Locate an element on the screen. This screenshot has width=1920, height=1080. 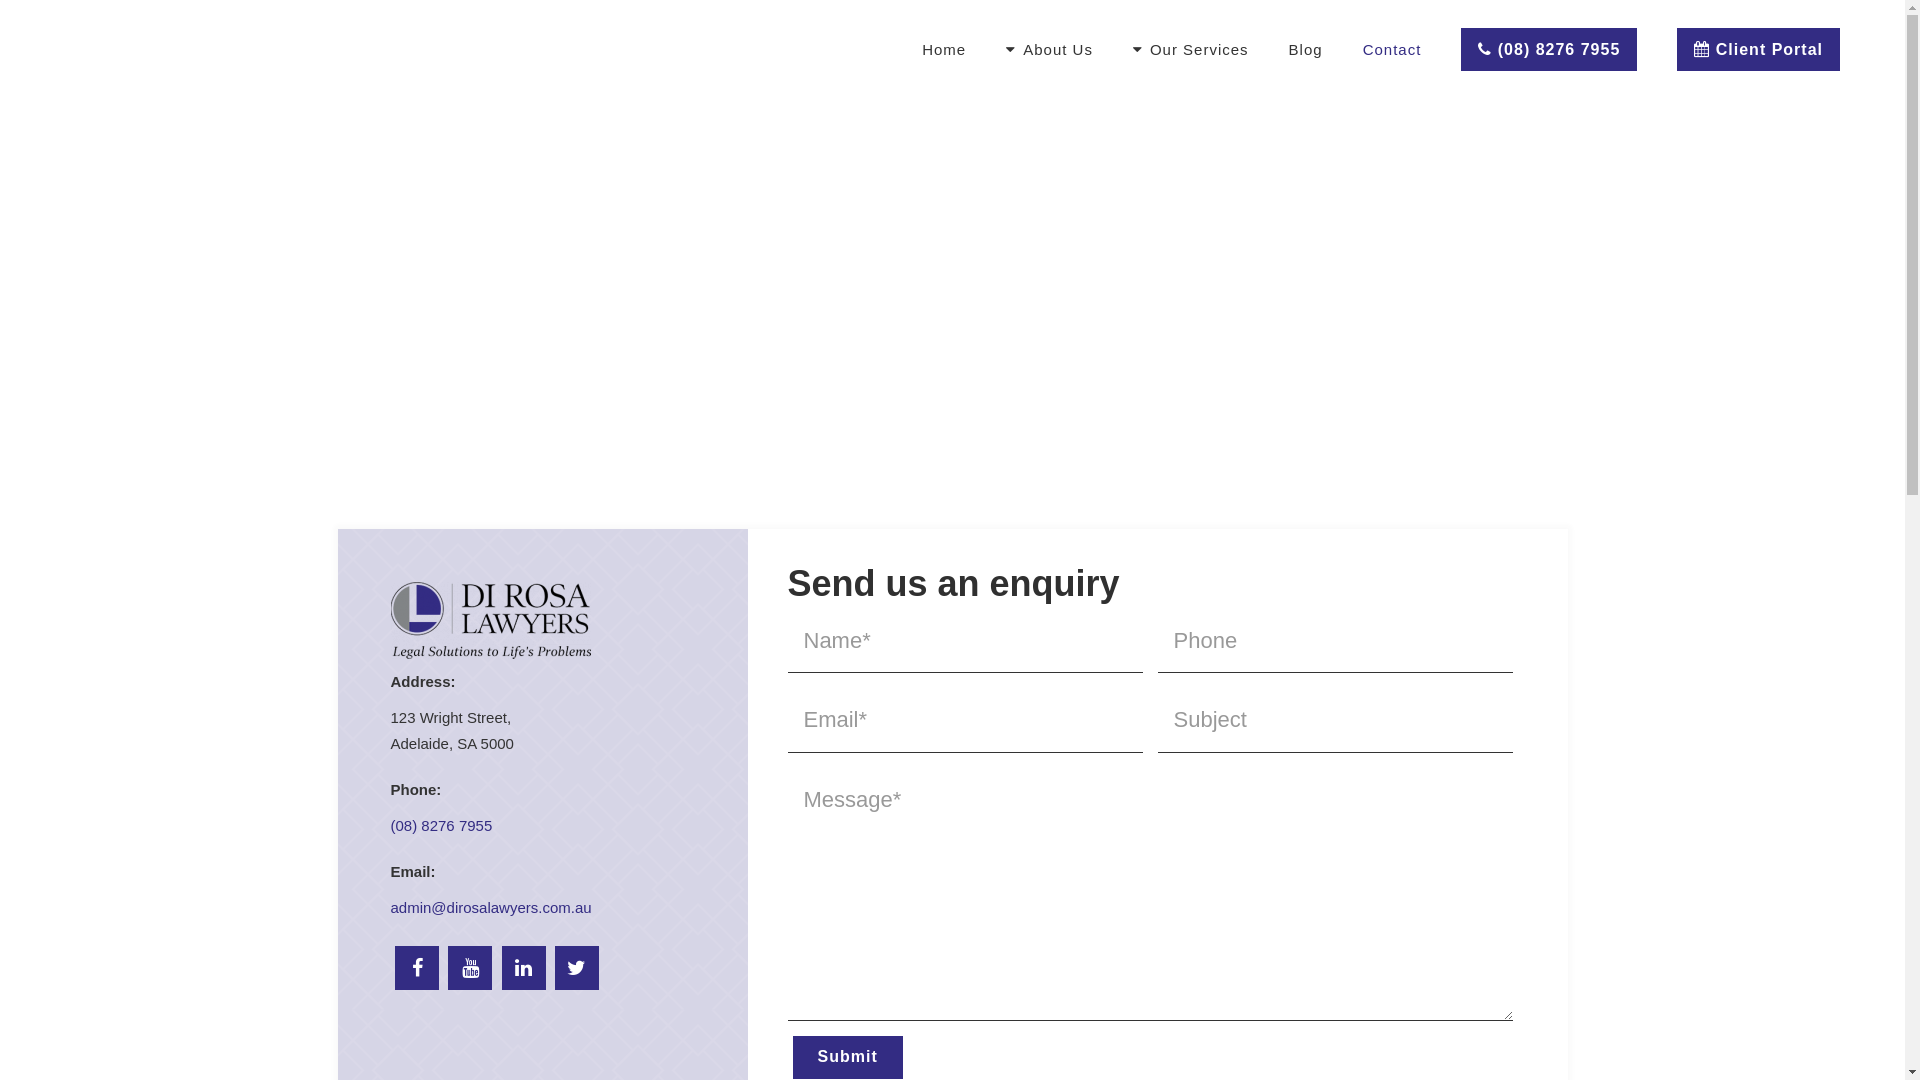
admin@dirosalawyers.com.au is located at coordinates (490, 908).